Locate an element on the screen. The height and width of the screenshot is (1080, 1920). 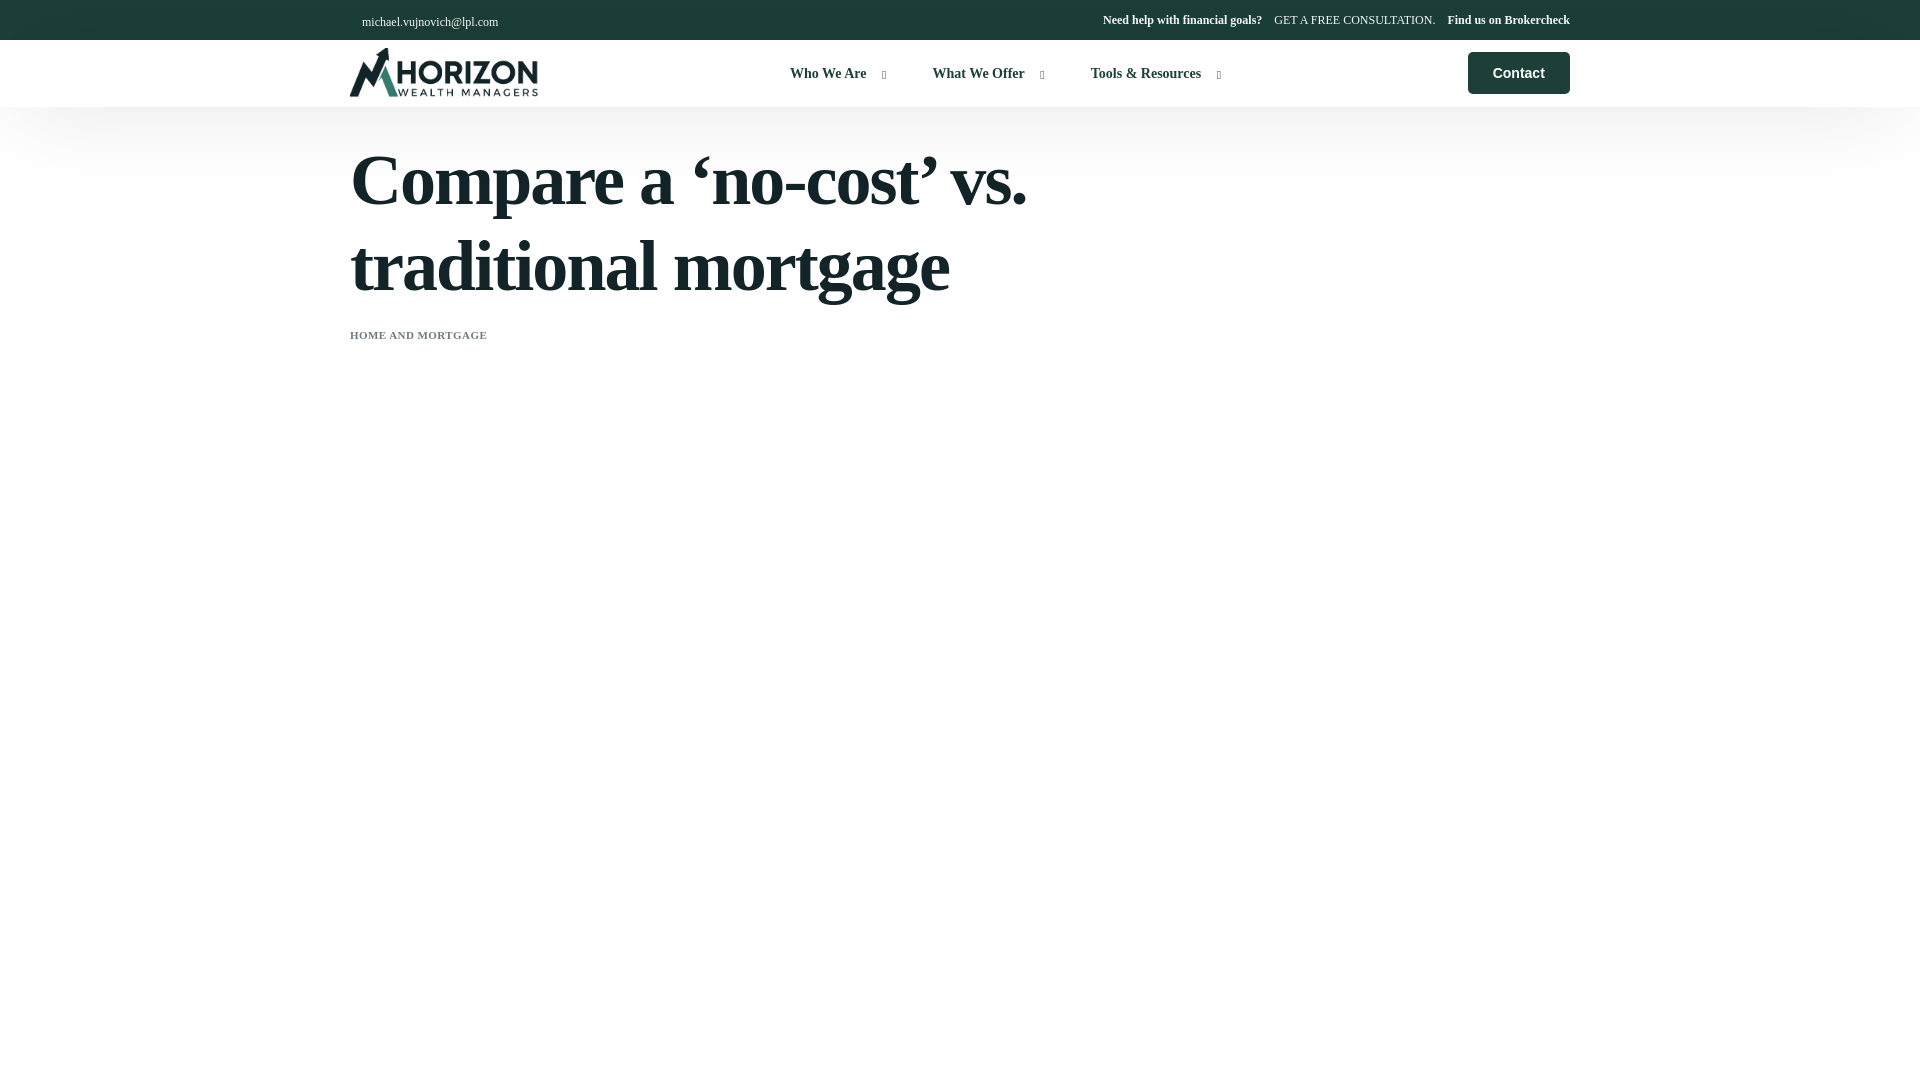
Find us on Brokercheck is located at coordinates (1508, 20).